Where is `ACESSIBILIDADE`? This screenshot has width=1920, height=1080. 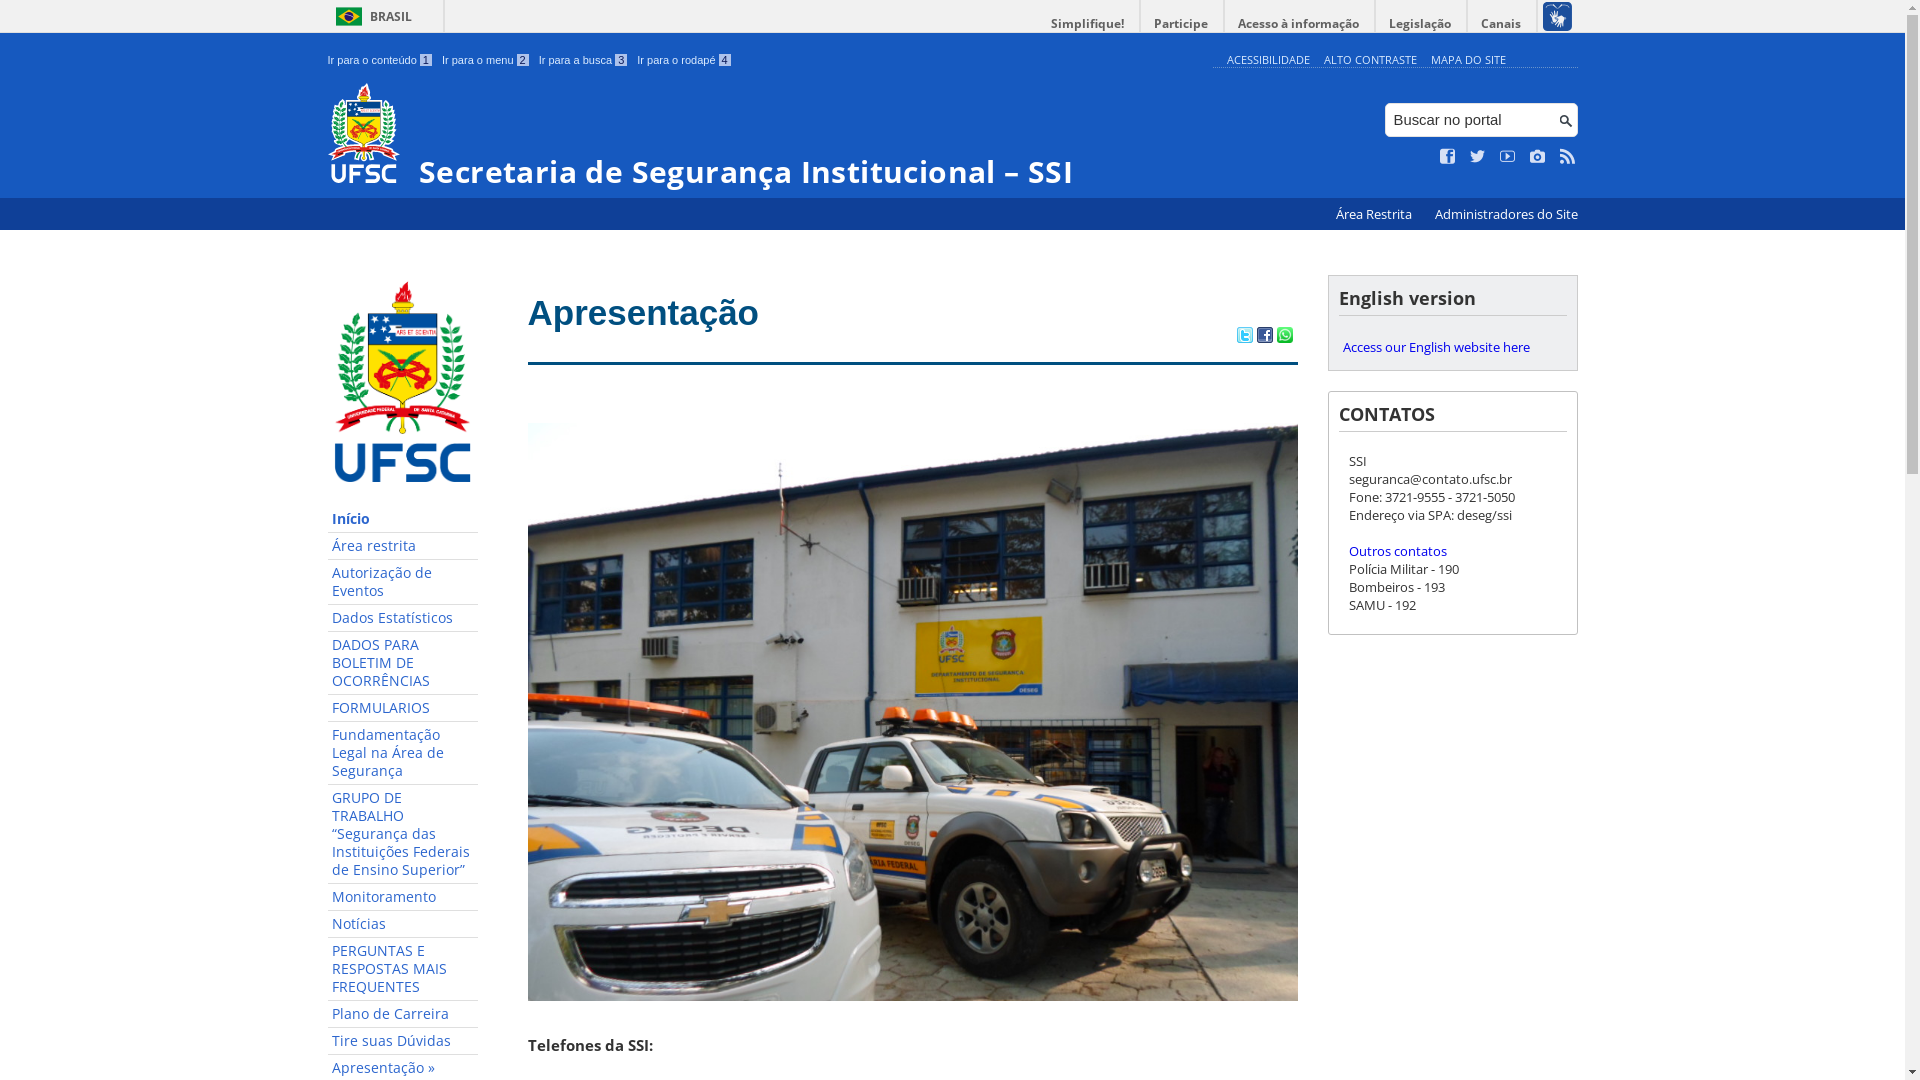 ACESSIBILIDADE is located at coordinates (1268, 60).